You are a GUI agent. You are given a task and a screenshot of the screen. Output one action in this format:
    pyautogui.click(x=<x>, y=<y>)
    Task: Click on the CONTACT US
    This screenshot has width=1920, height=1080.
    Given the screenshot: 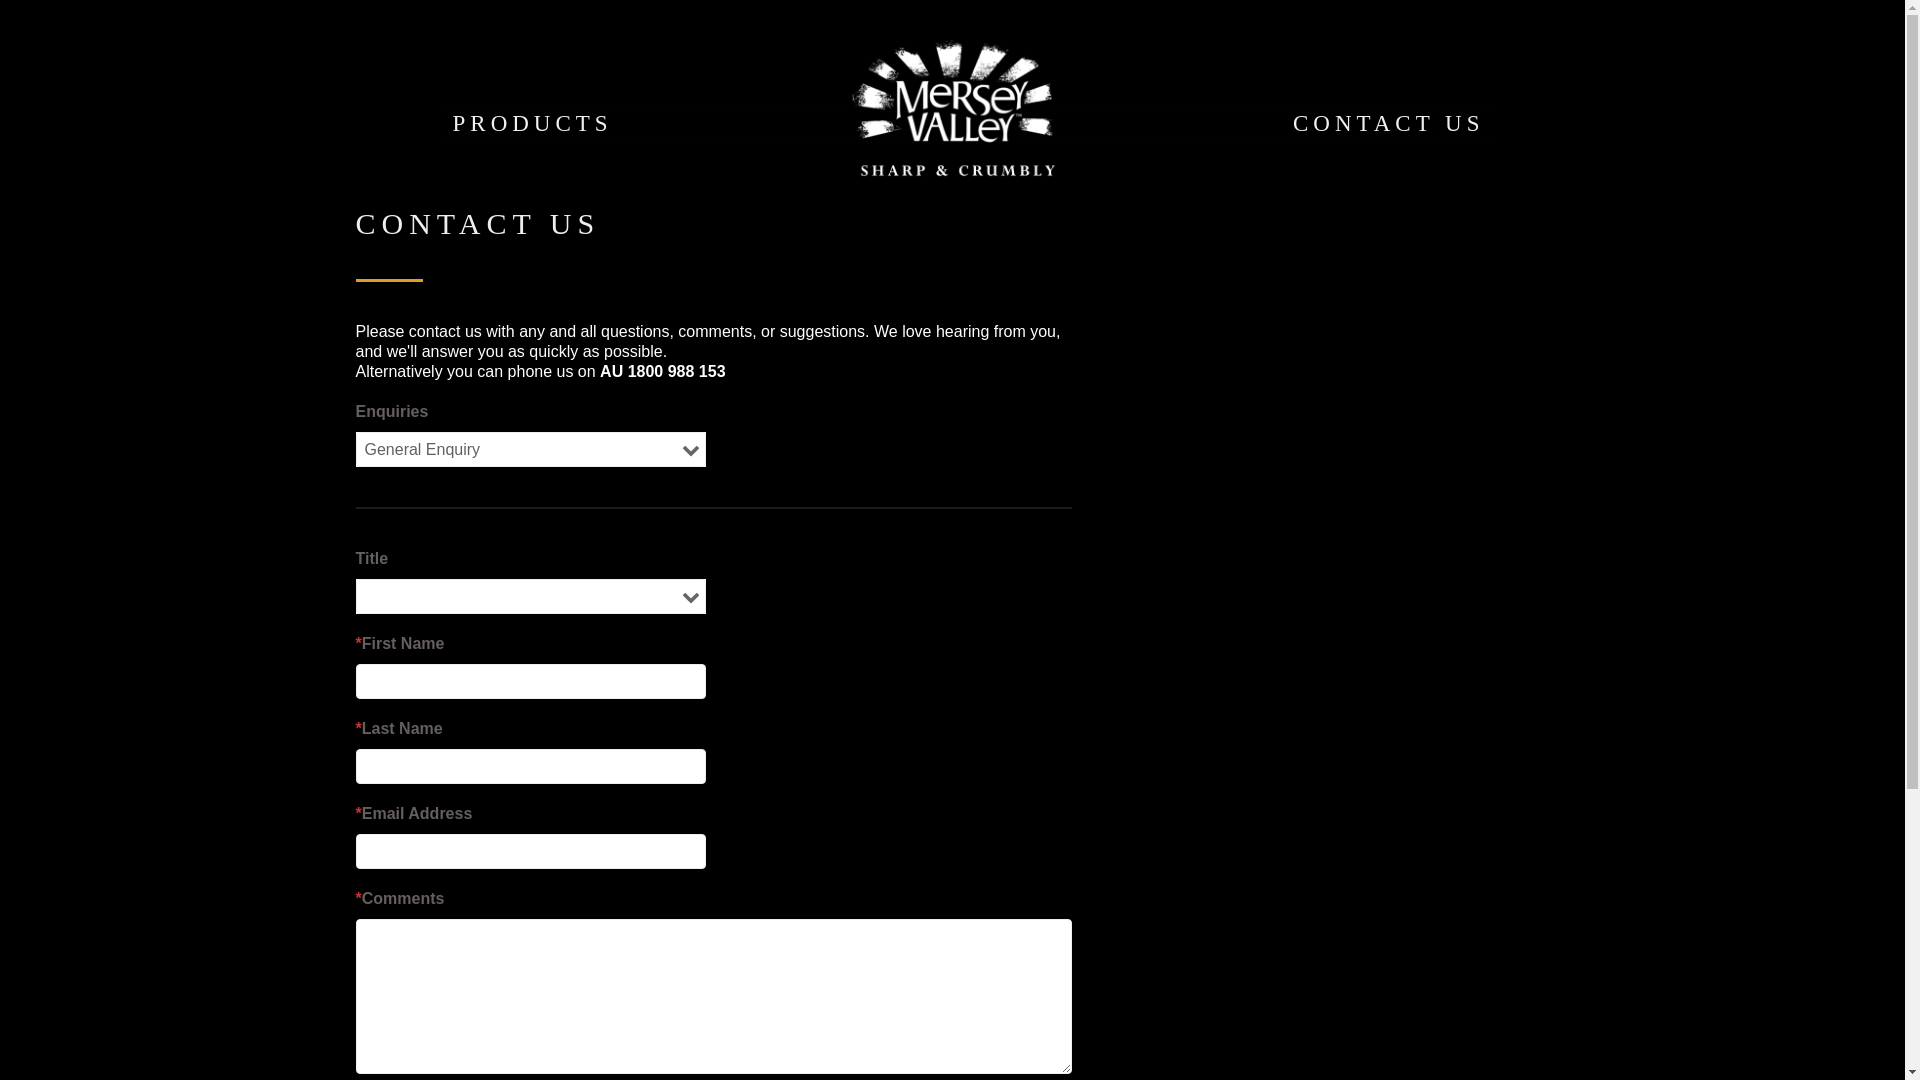 What is the action you would take?
    pyautogui.click(x=1389, y=121)
    